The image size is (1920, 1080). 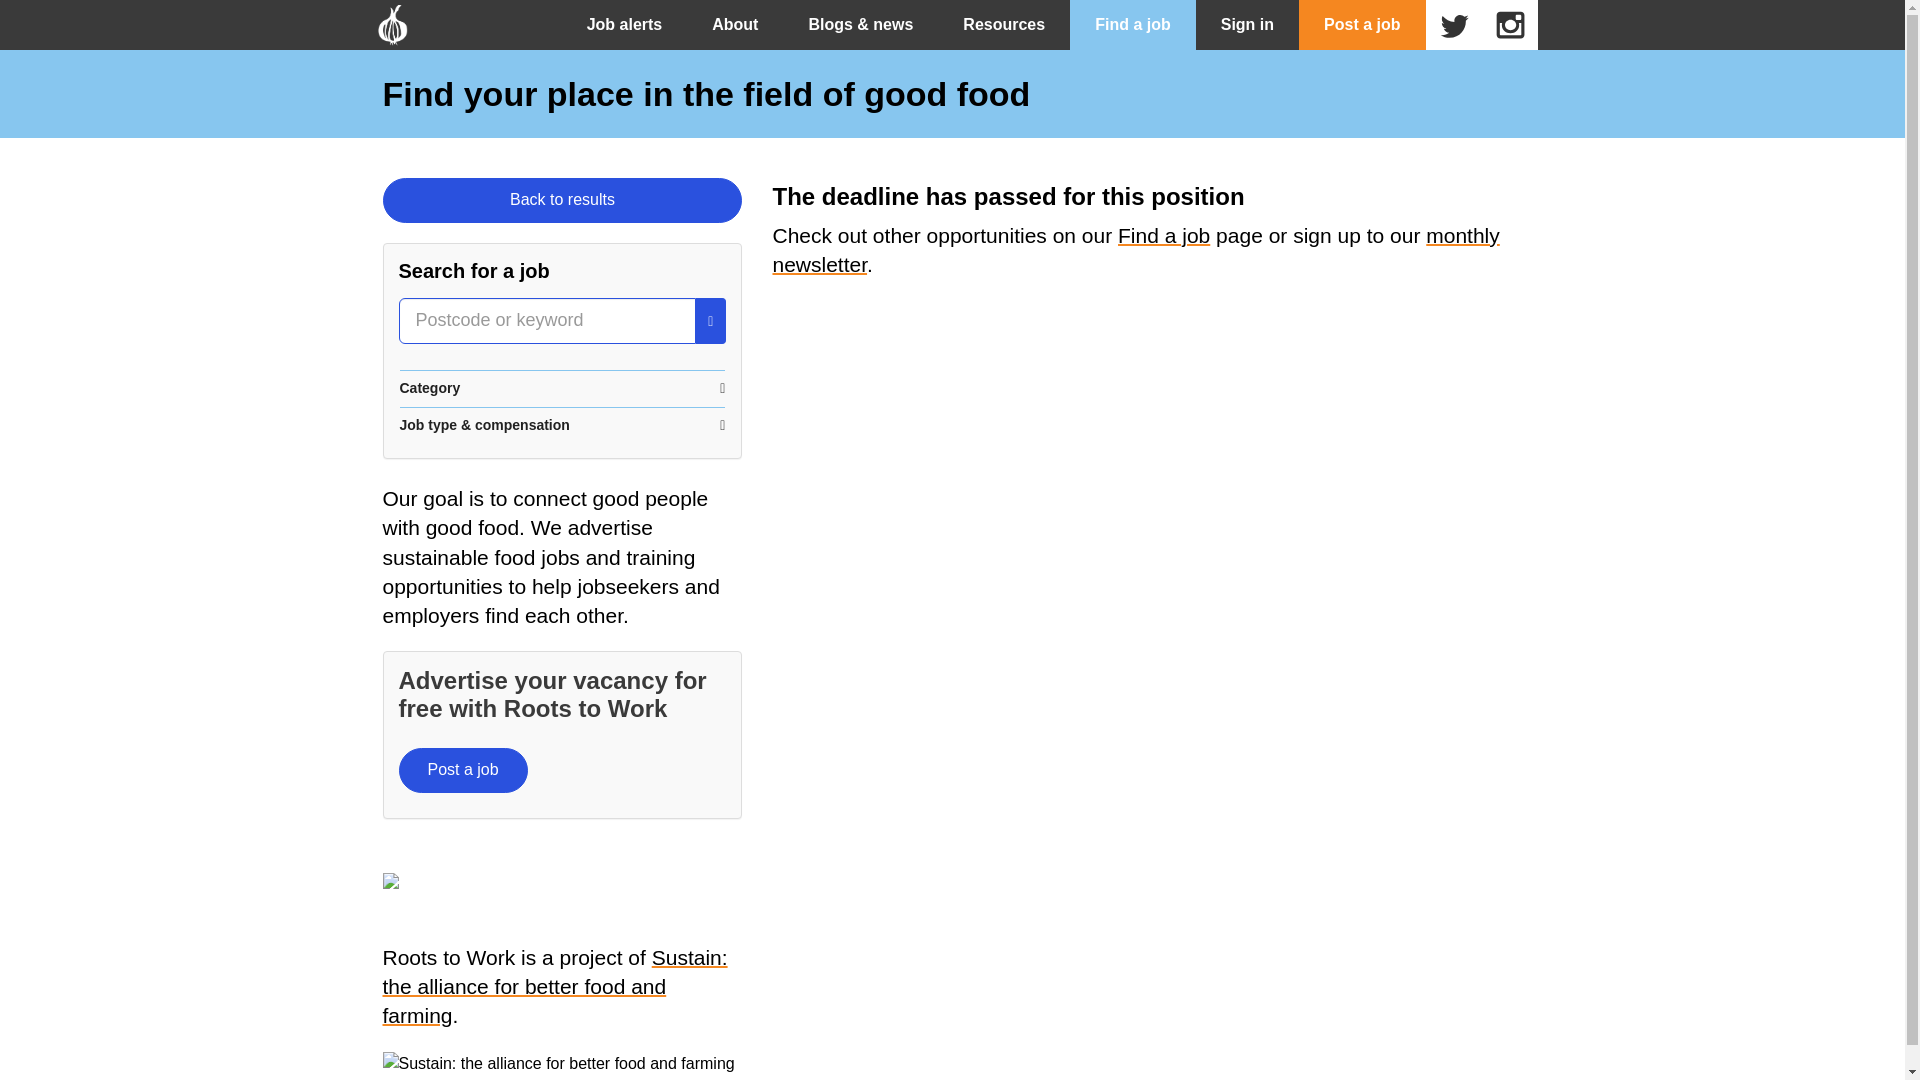 I want to click on Find a job, so click(x=1132, y=24).